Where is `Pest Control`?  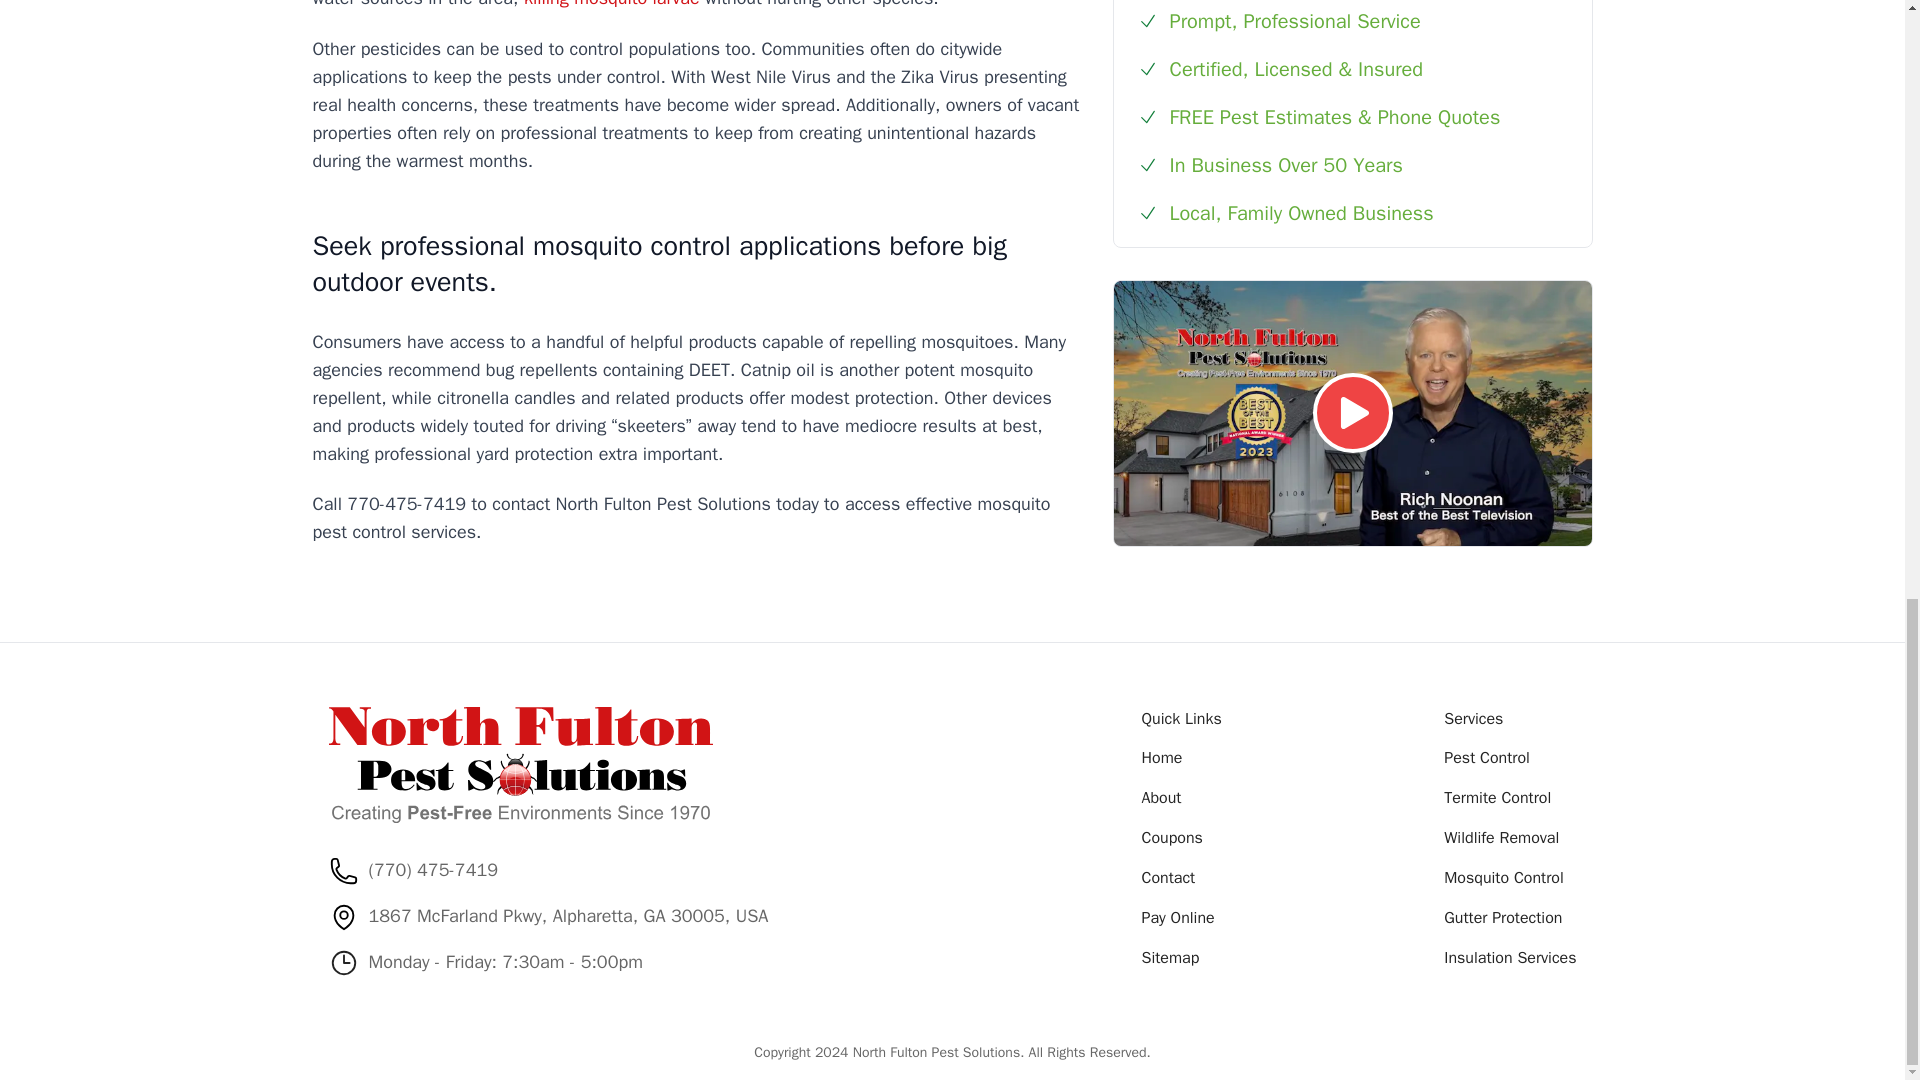 Pest Control is located at coordinates (1486, 758).